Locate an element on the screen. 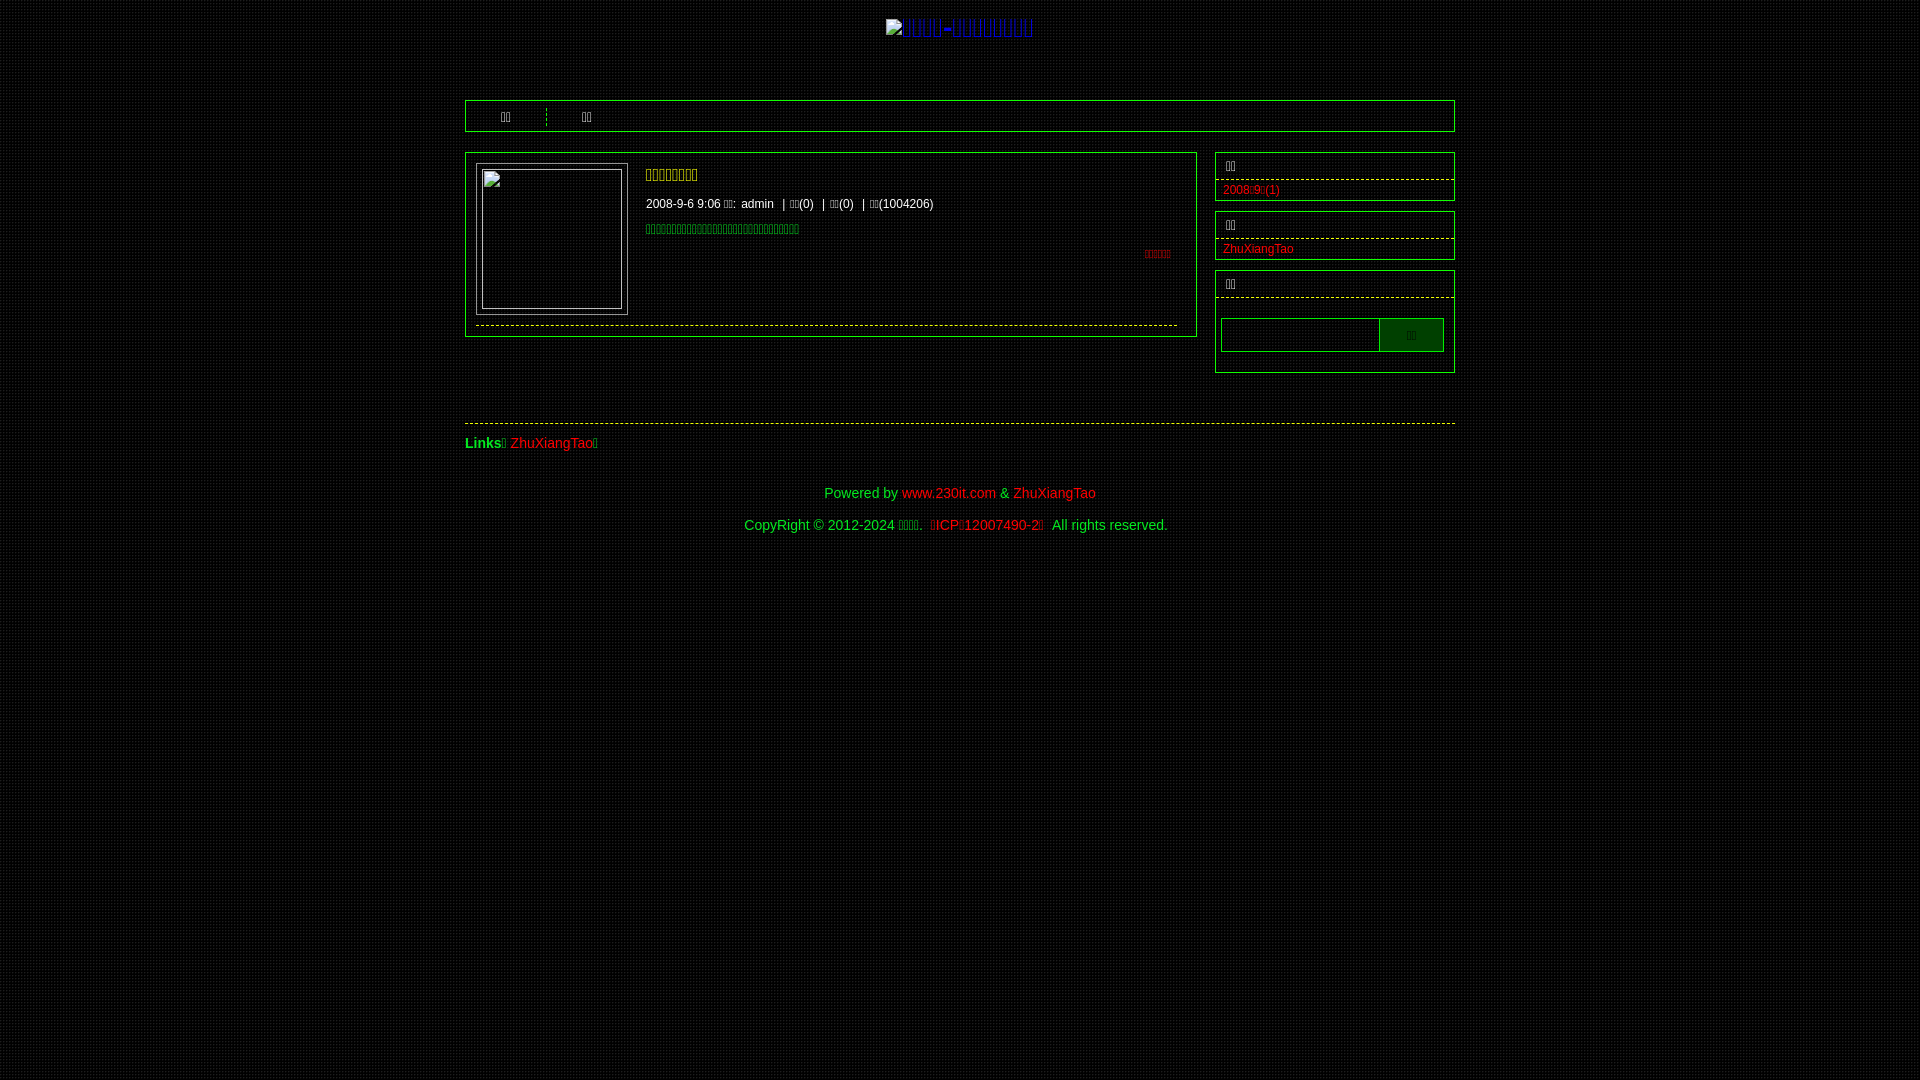  www.230it.com is located at coordinates (949, 493).